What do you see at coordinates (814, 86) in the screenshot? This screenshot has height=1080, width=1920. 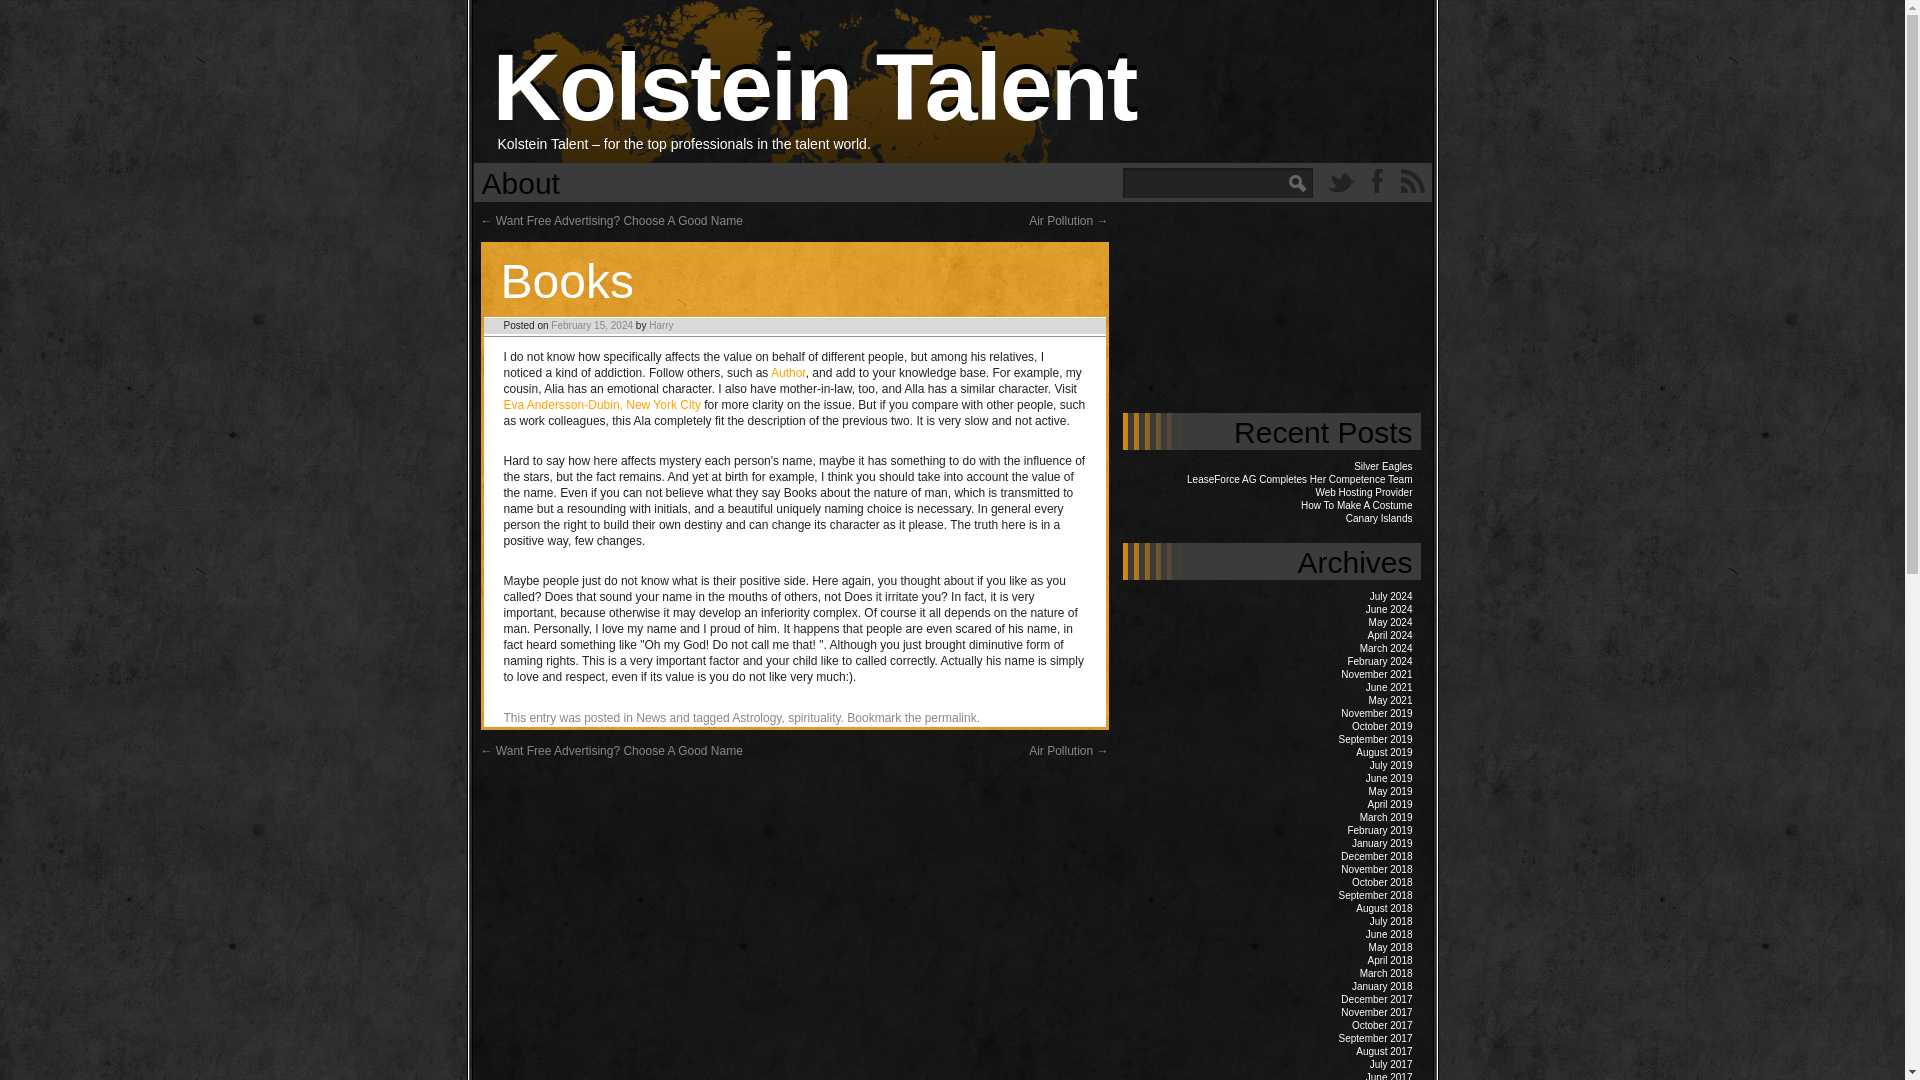 I see `Kolstein Talent` at bounding box center [814, 86].